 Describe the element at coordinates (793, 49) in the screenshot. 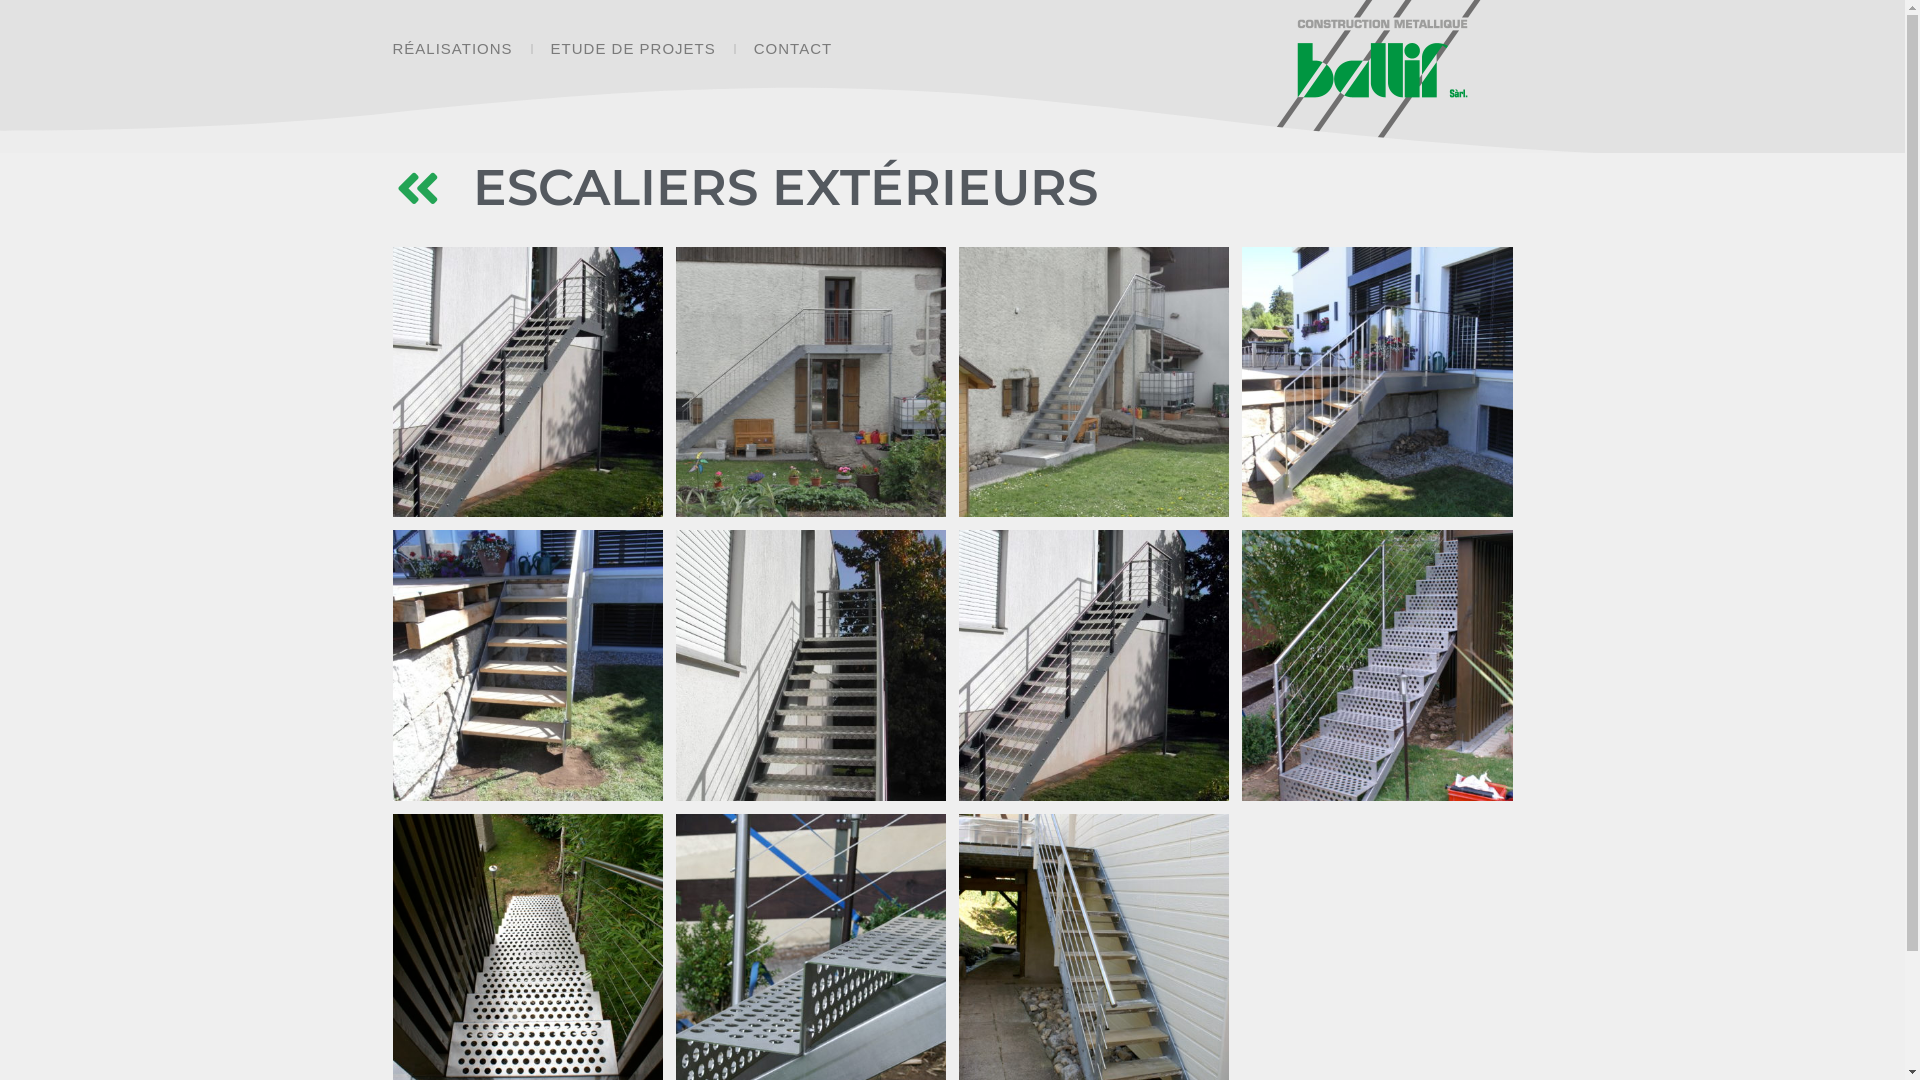

I see `CONTACT` at that location.